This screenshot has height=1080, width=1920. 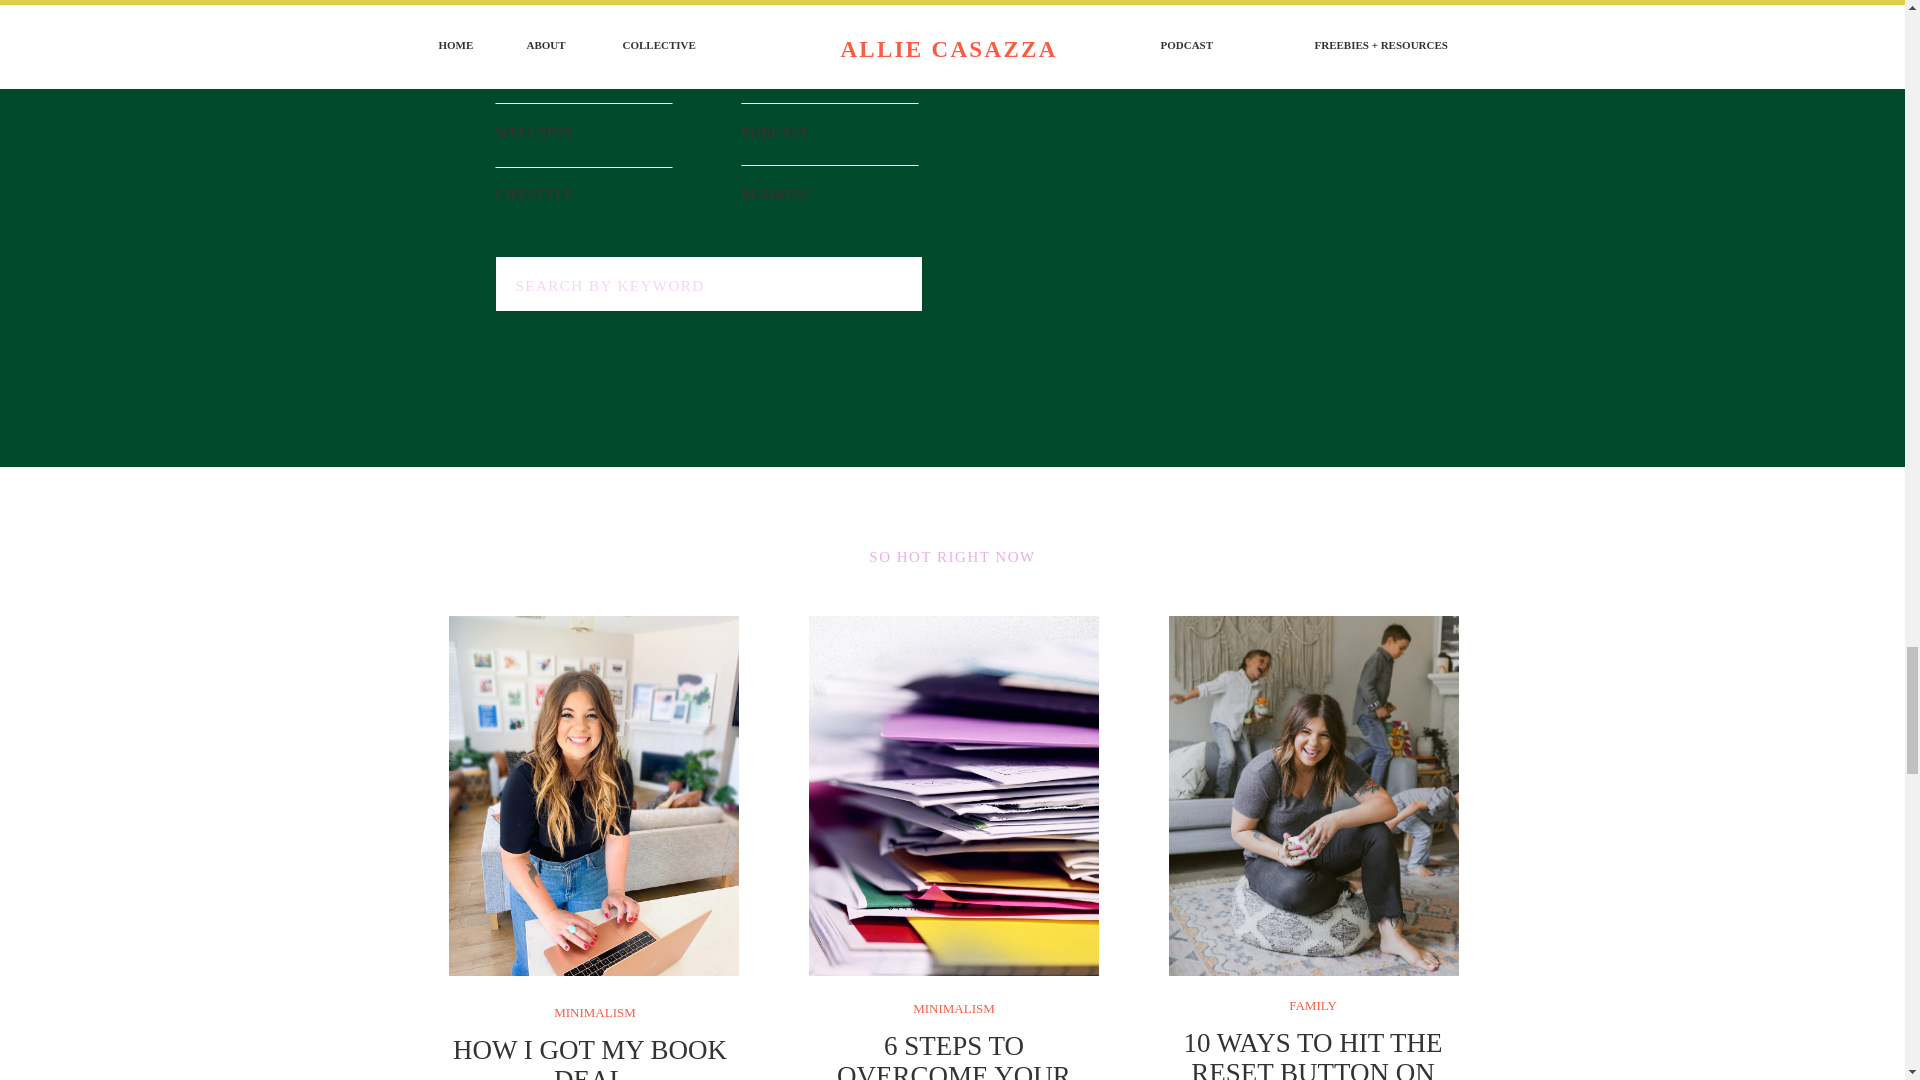 What do you see at coordinates (596, 132) in the screenshot?
I see `WELLNESS` at bounding box center [596, 132].